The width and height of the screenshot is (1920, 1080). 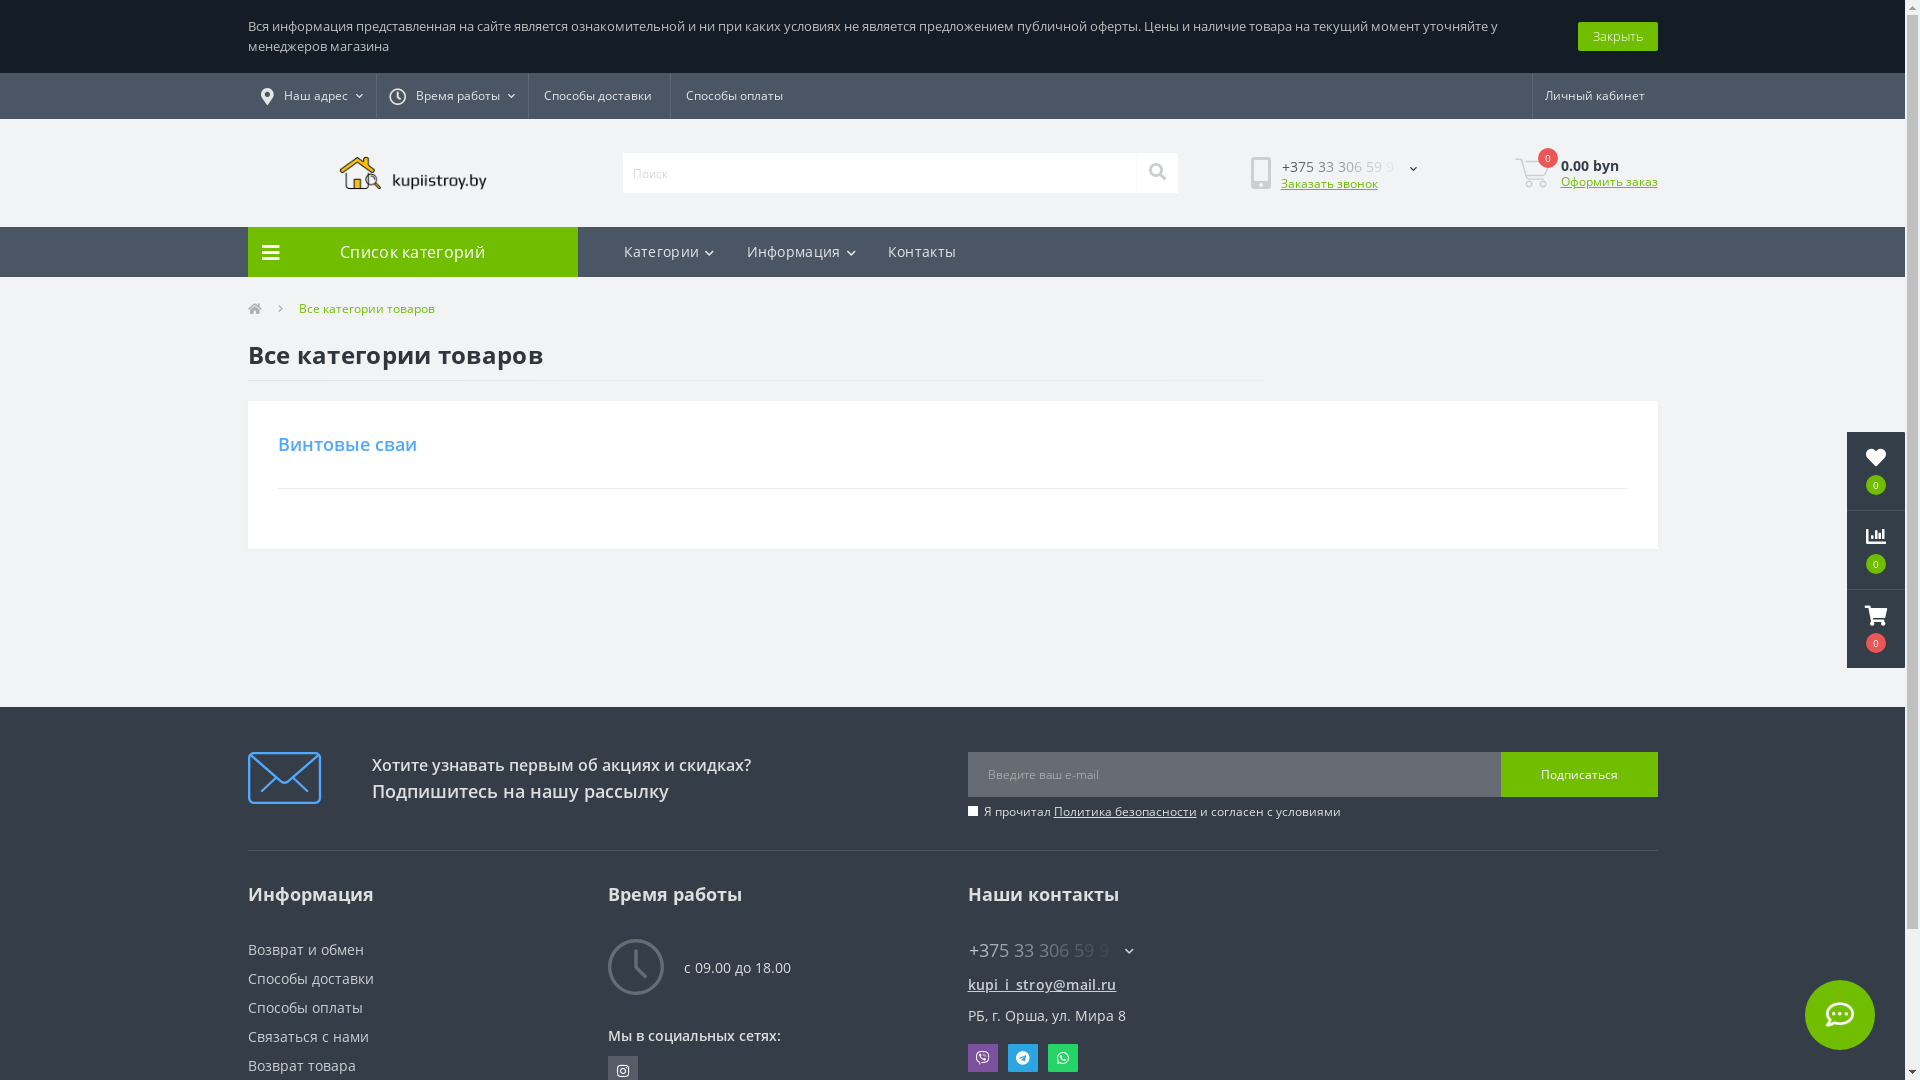 I want to click on 0, so click(x=1876, y=471).